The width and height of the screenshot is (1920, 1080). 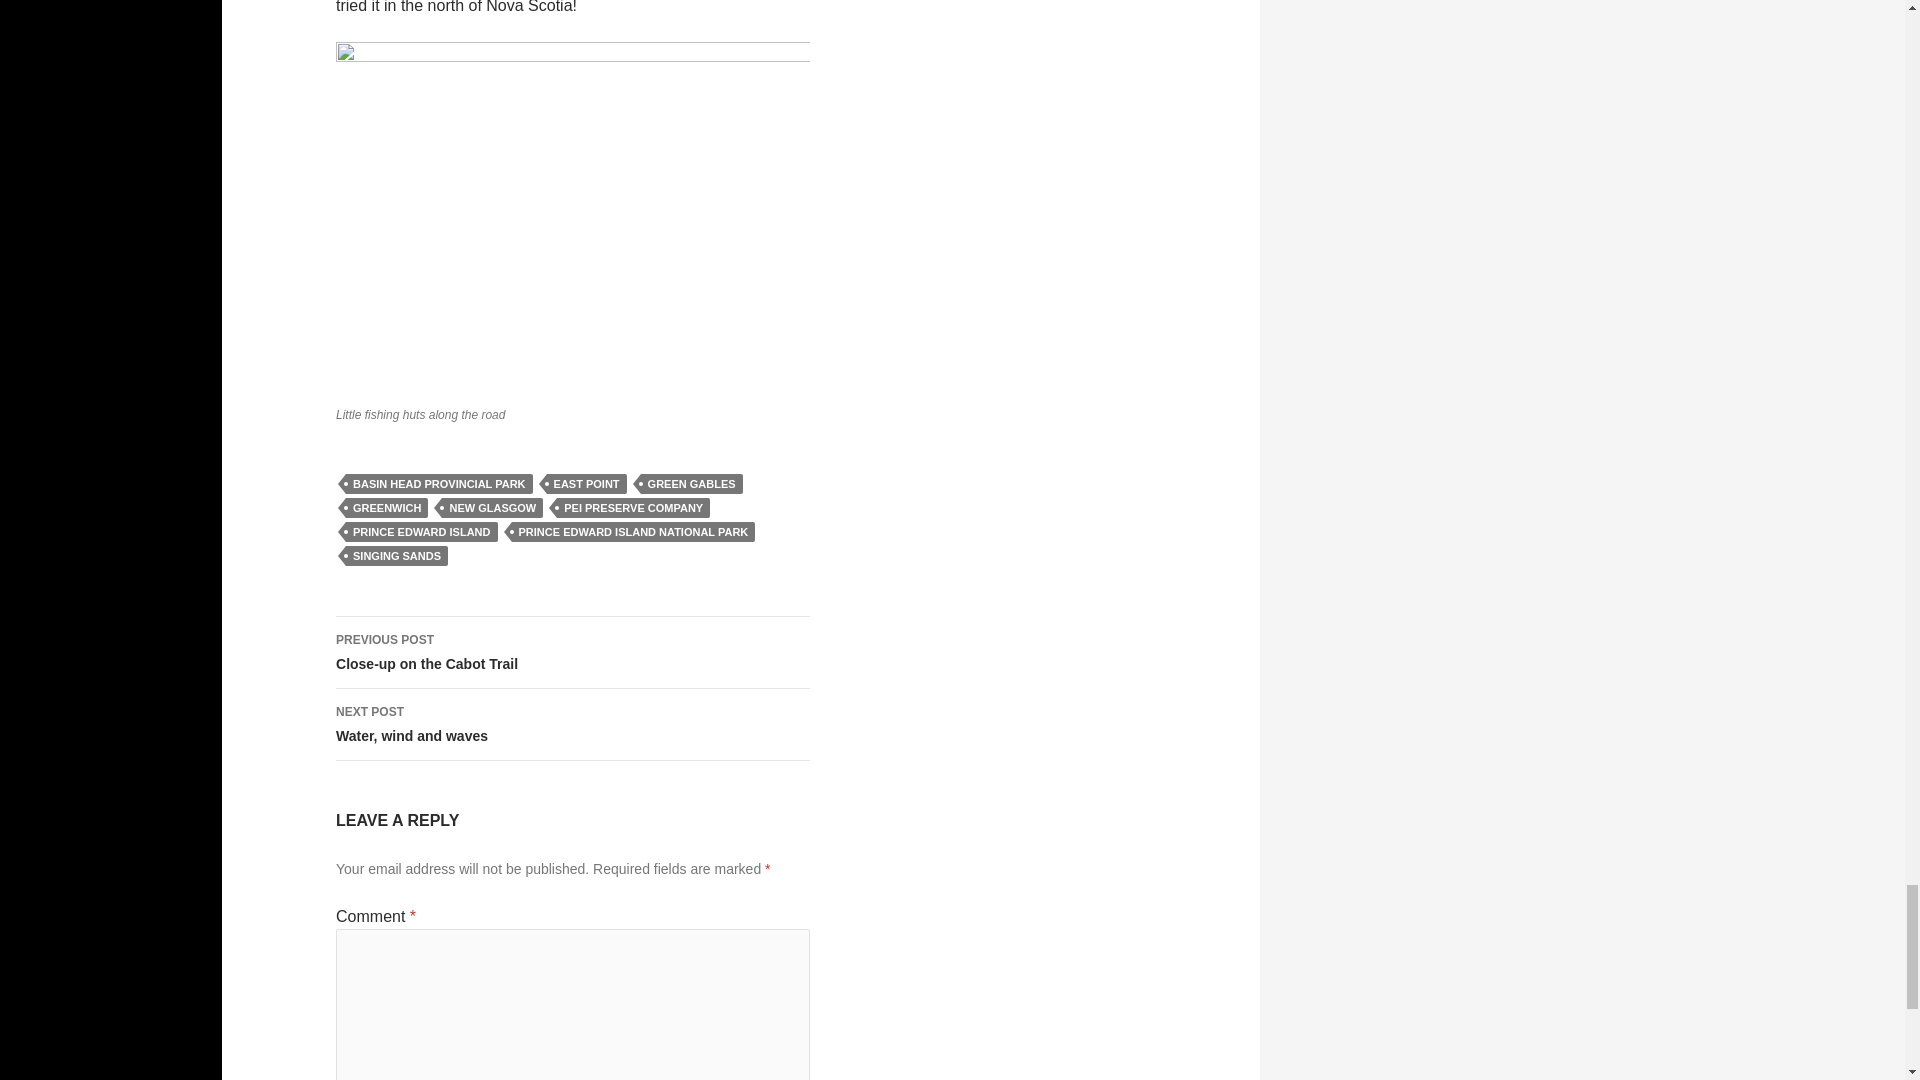 What do you see at coordinates (439, 484) in the screenshot?
I see `PEI PRESERVE COMPANY` at bounding box center [439, 484].